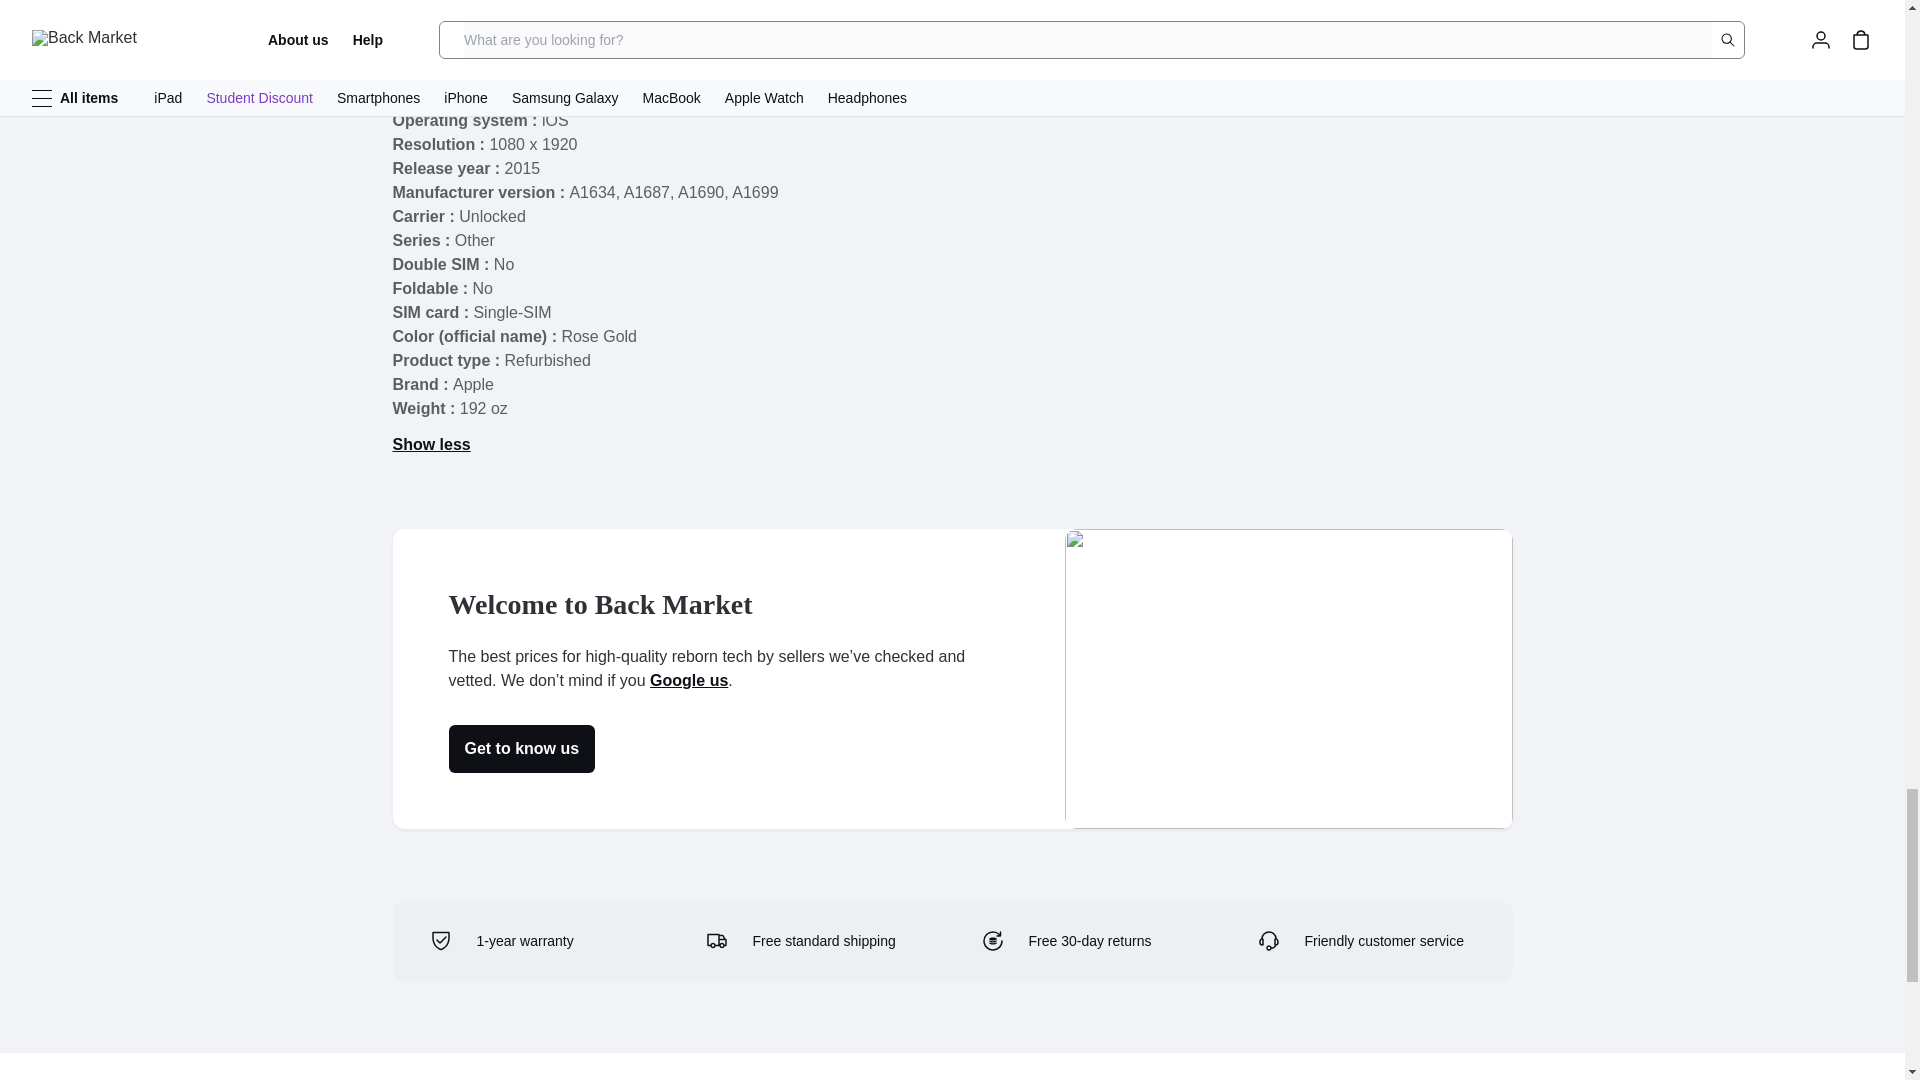  What do you see at coordinates (521, 748) in the screenshot?
I see `Get to know us` at bounding box center [521, 748].